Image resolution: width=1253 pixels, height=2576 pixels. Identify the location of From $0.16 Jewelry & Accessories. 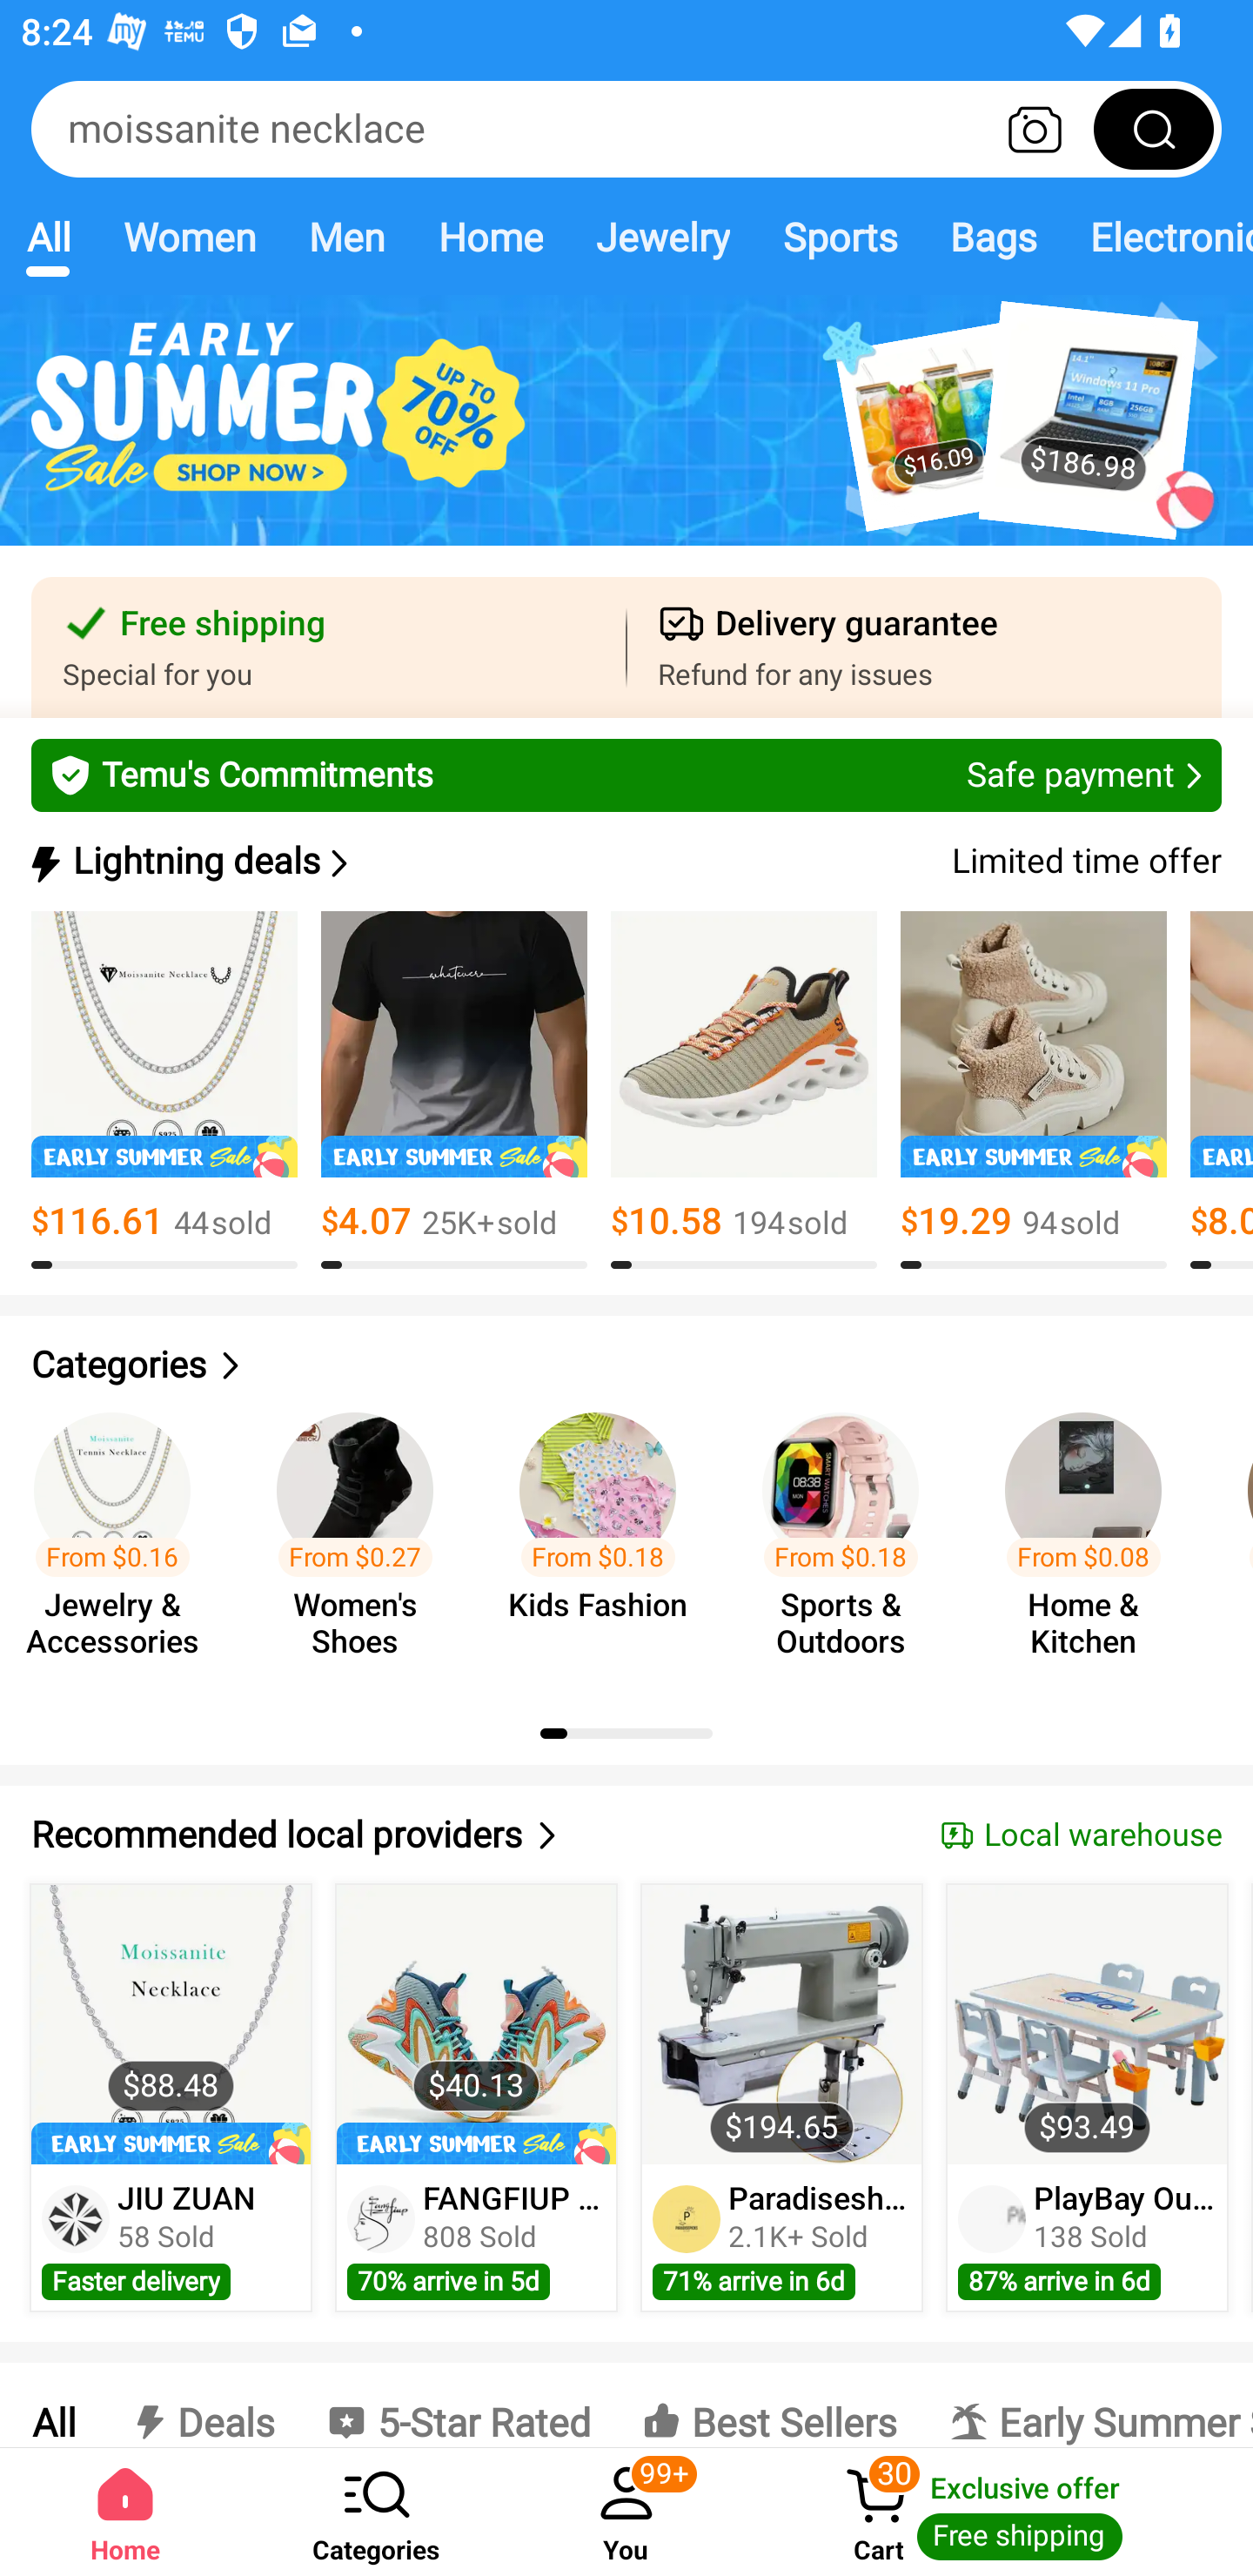
(122, 1539).